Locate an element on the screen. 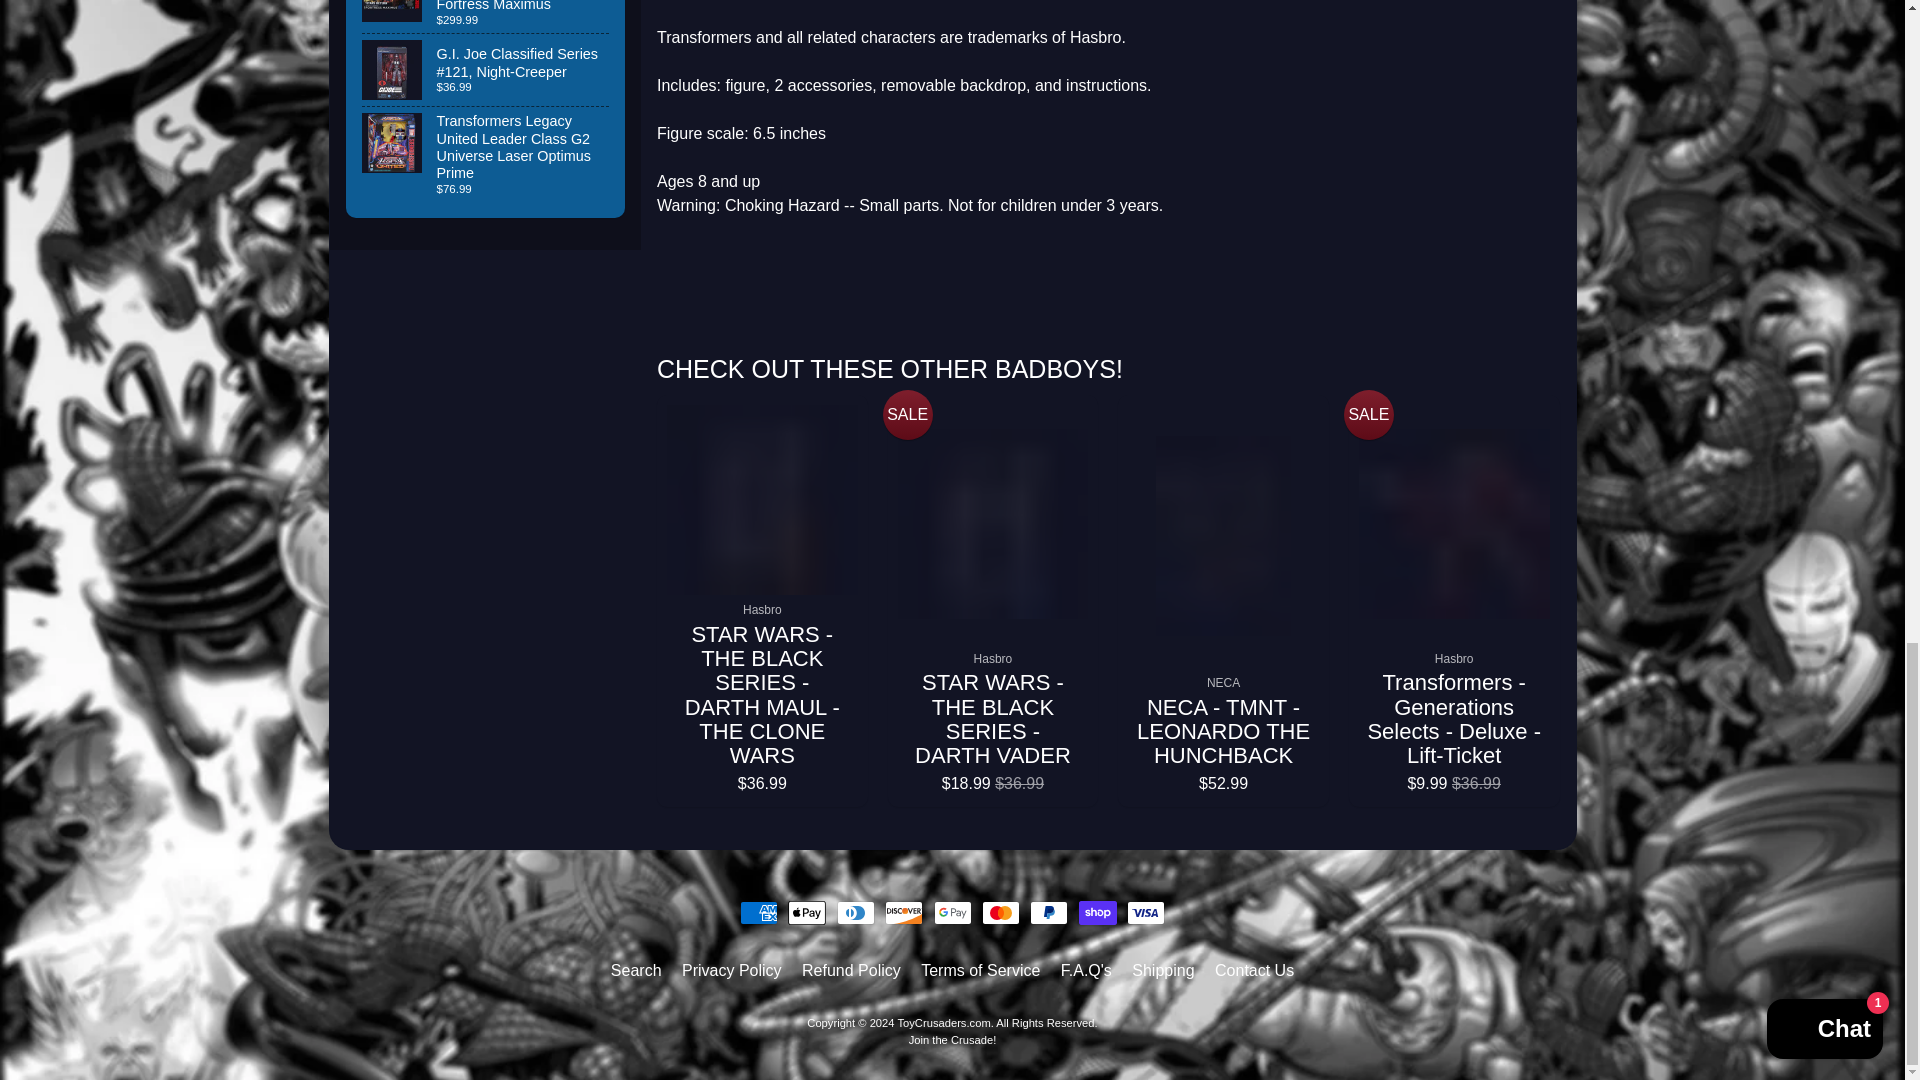  Discover is located at coordinates (904, 912).